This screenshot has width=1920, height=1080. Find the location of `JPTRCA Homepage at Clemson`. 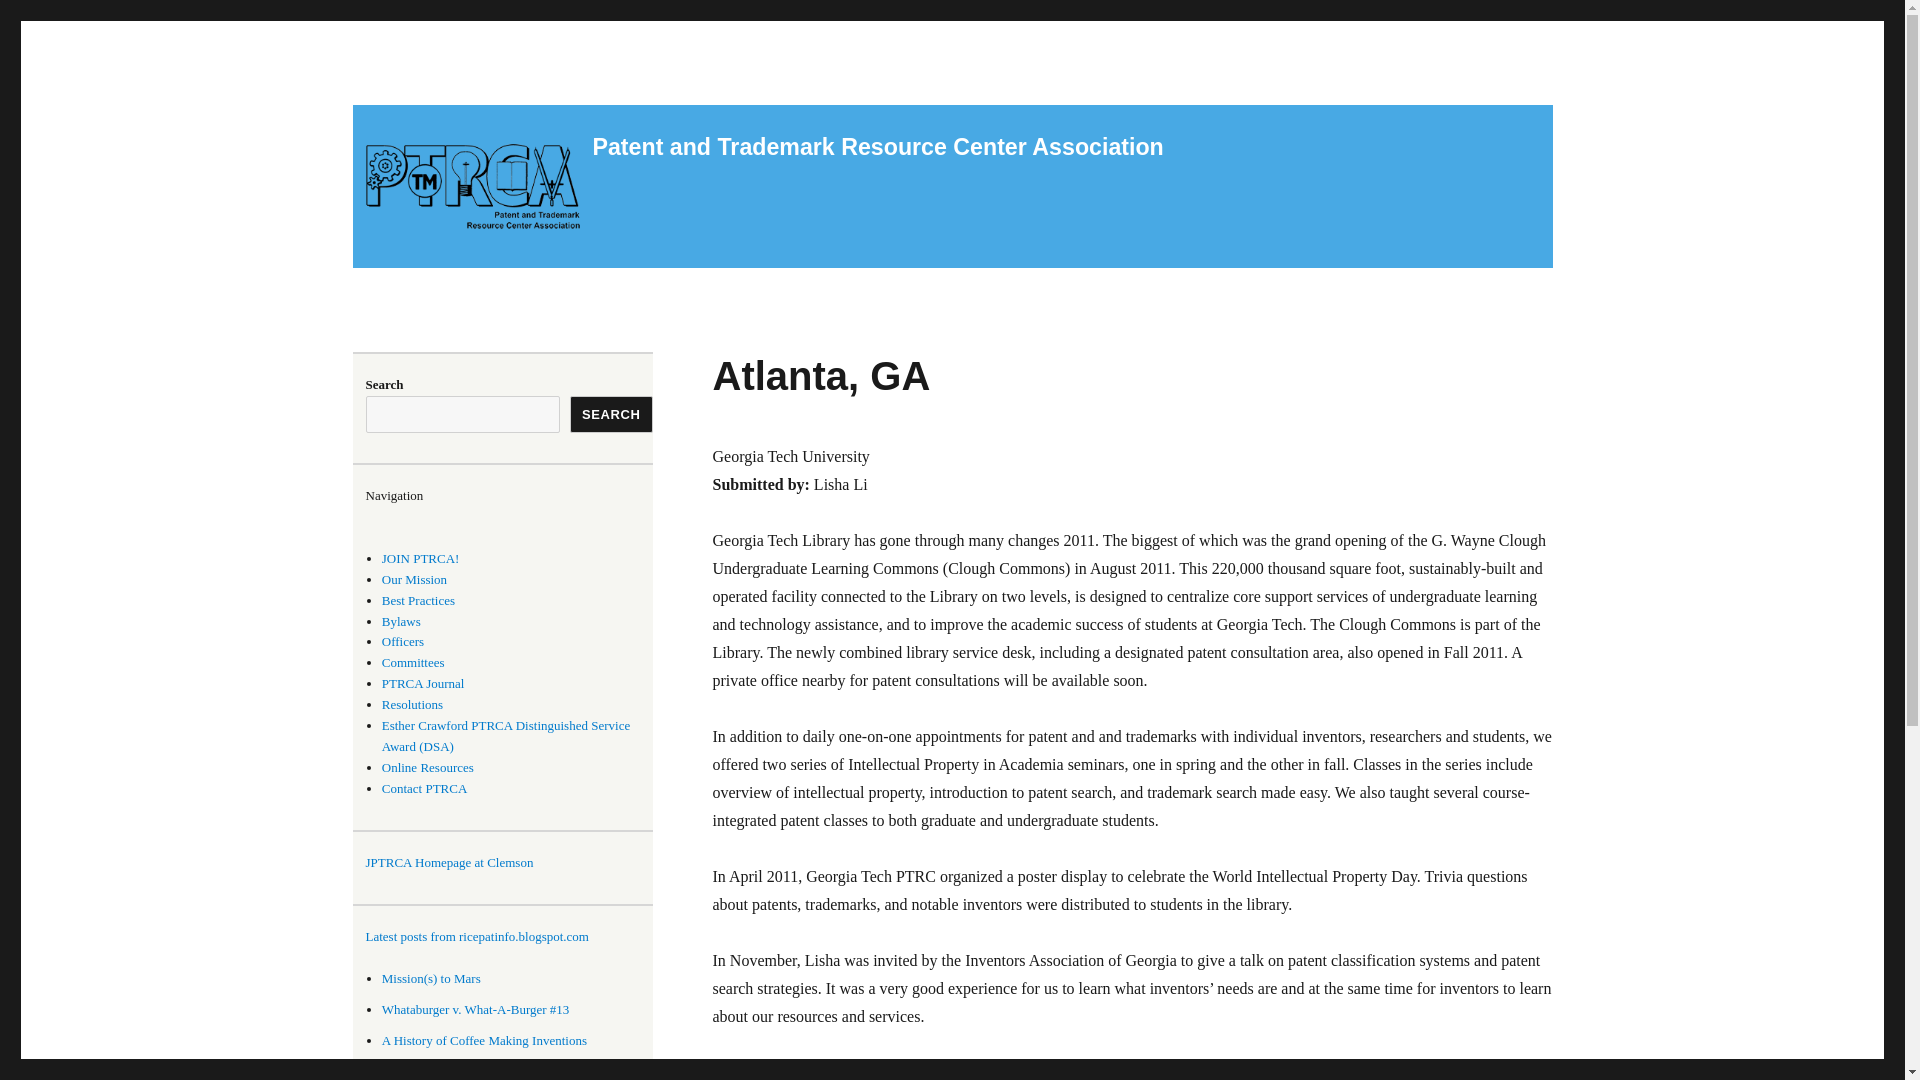

JPTRCA Homepage at Clemson is located at coordinates (450, 862).